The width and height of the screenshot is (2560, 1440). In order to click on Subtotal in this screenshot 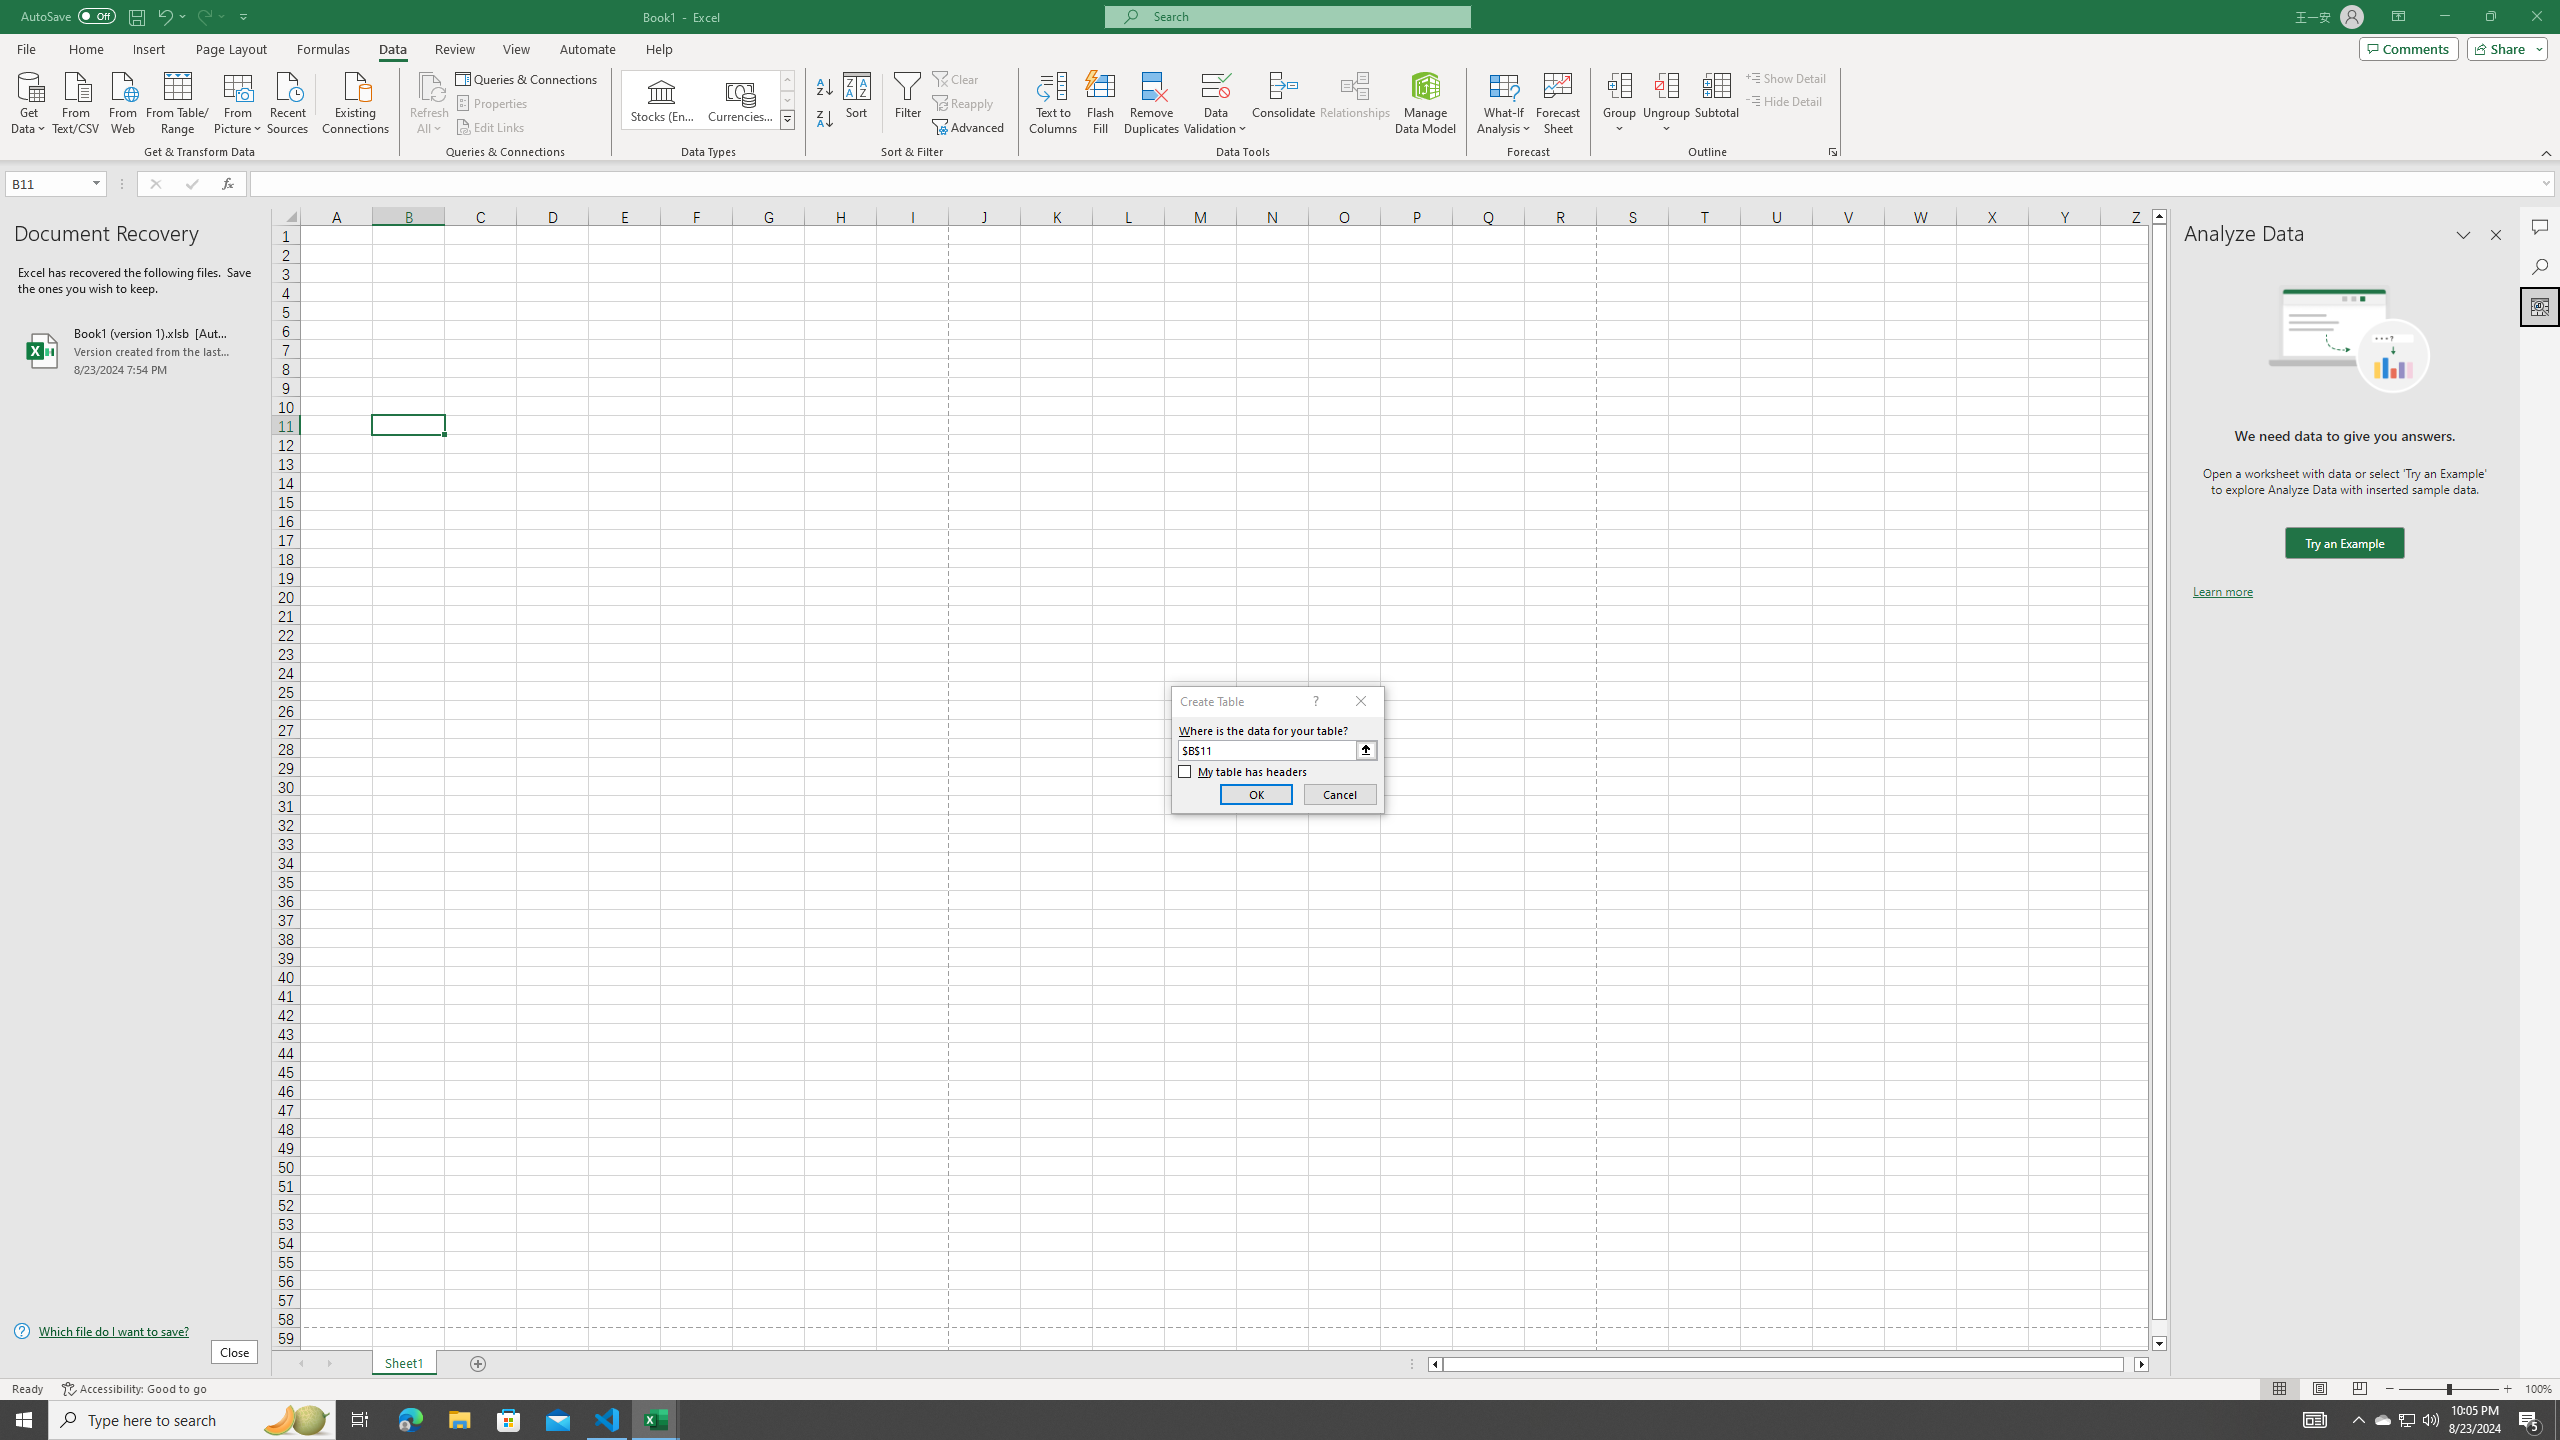, I will do `click(1716, 103)`.